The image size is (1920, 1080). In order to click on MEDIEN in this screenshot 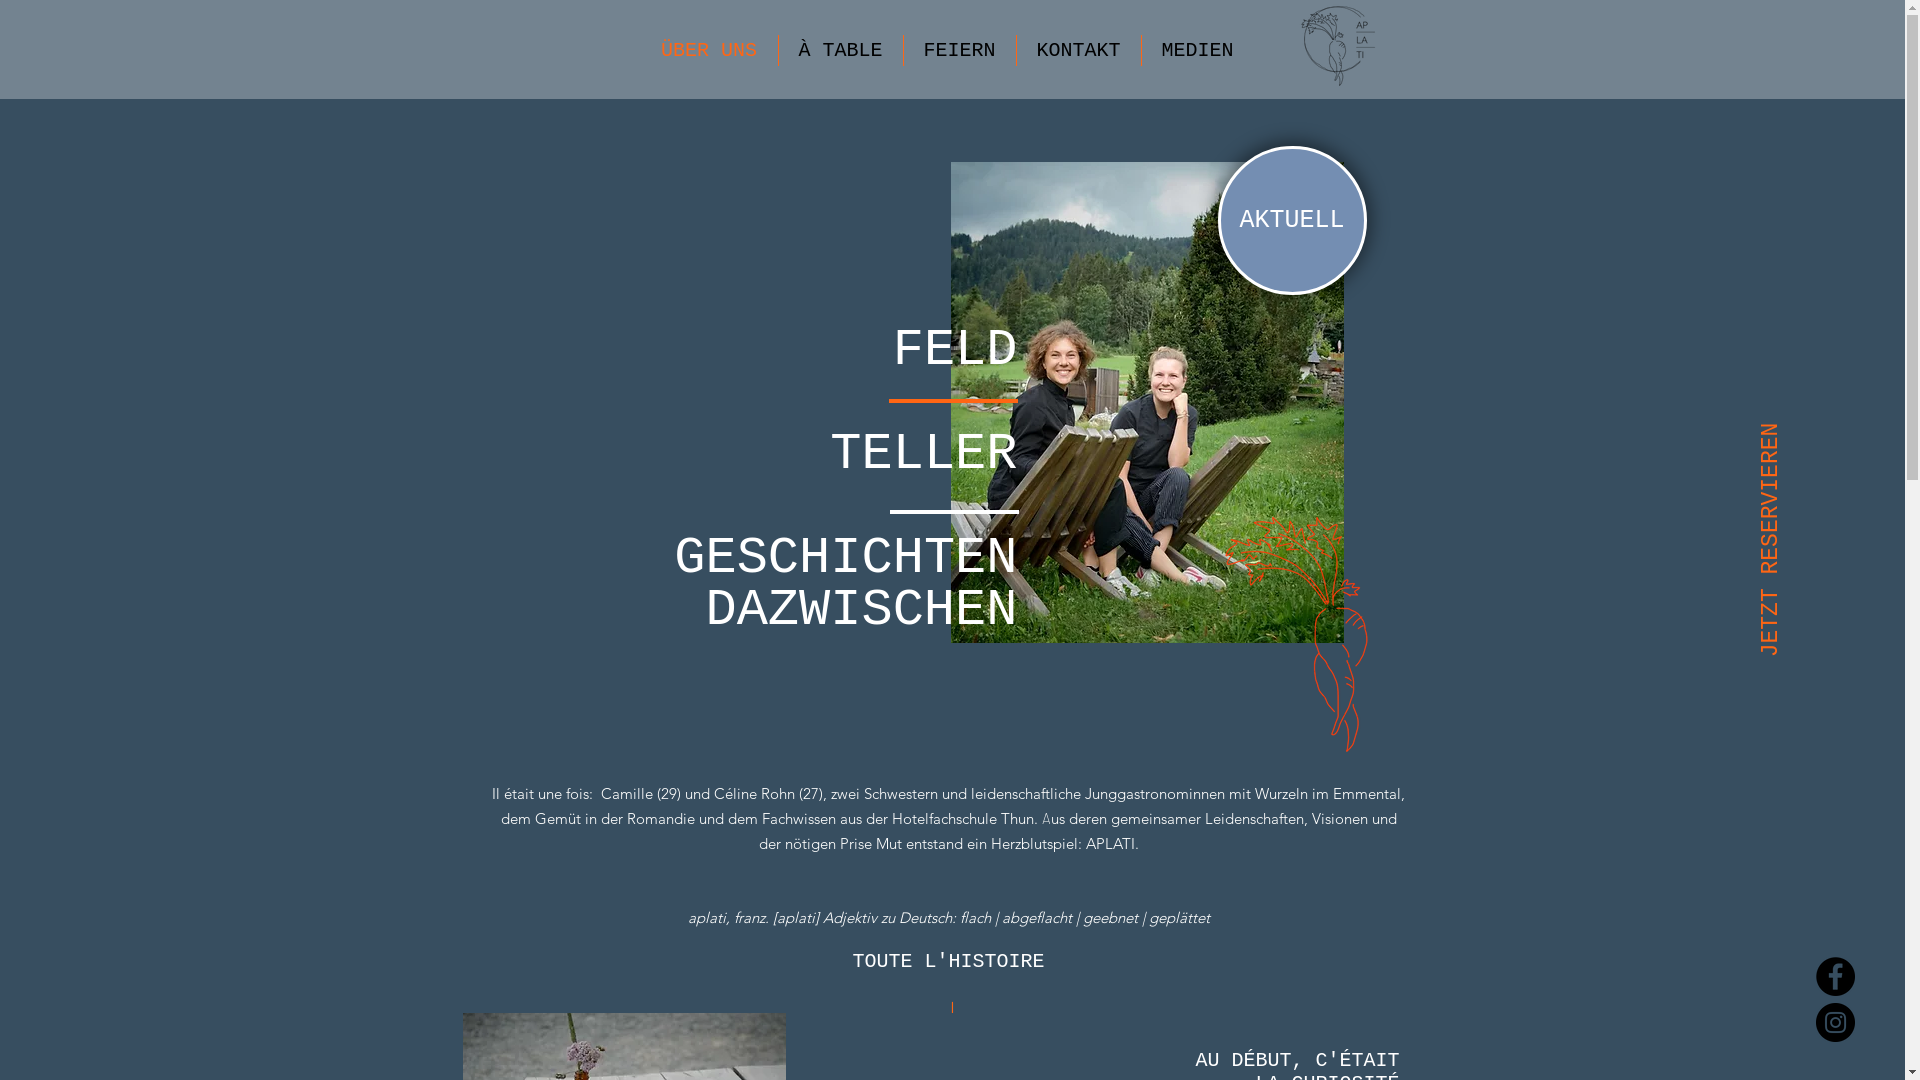, I will do `click(1198, 50)`.